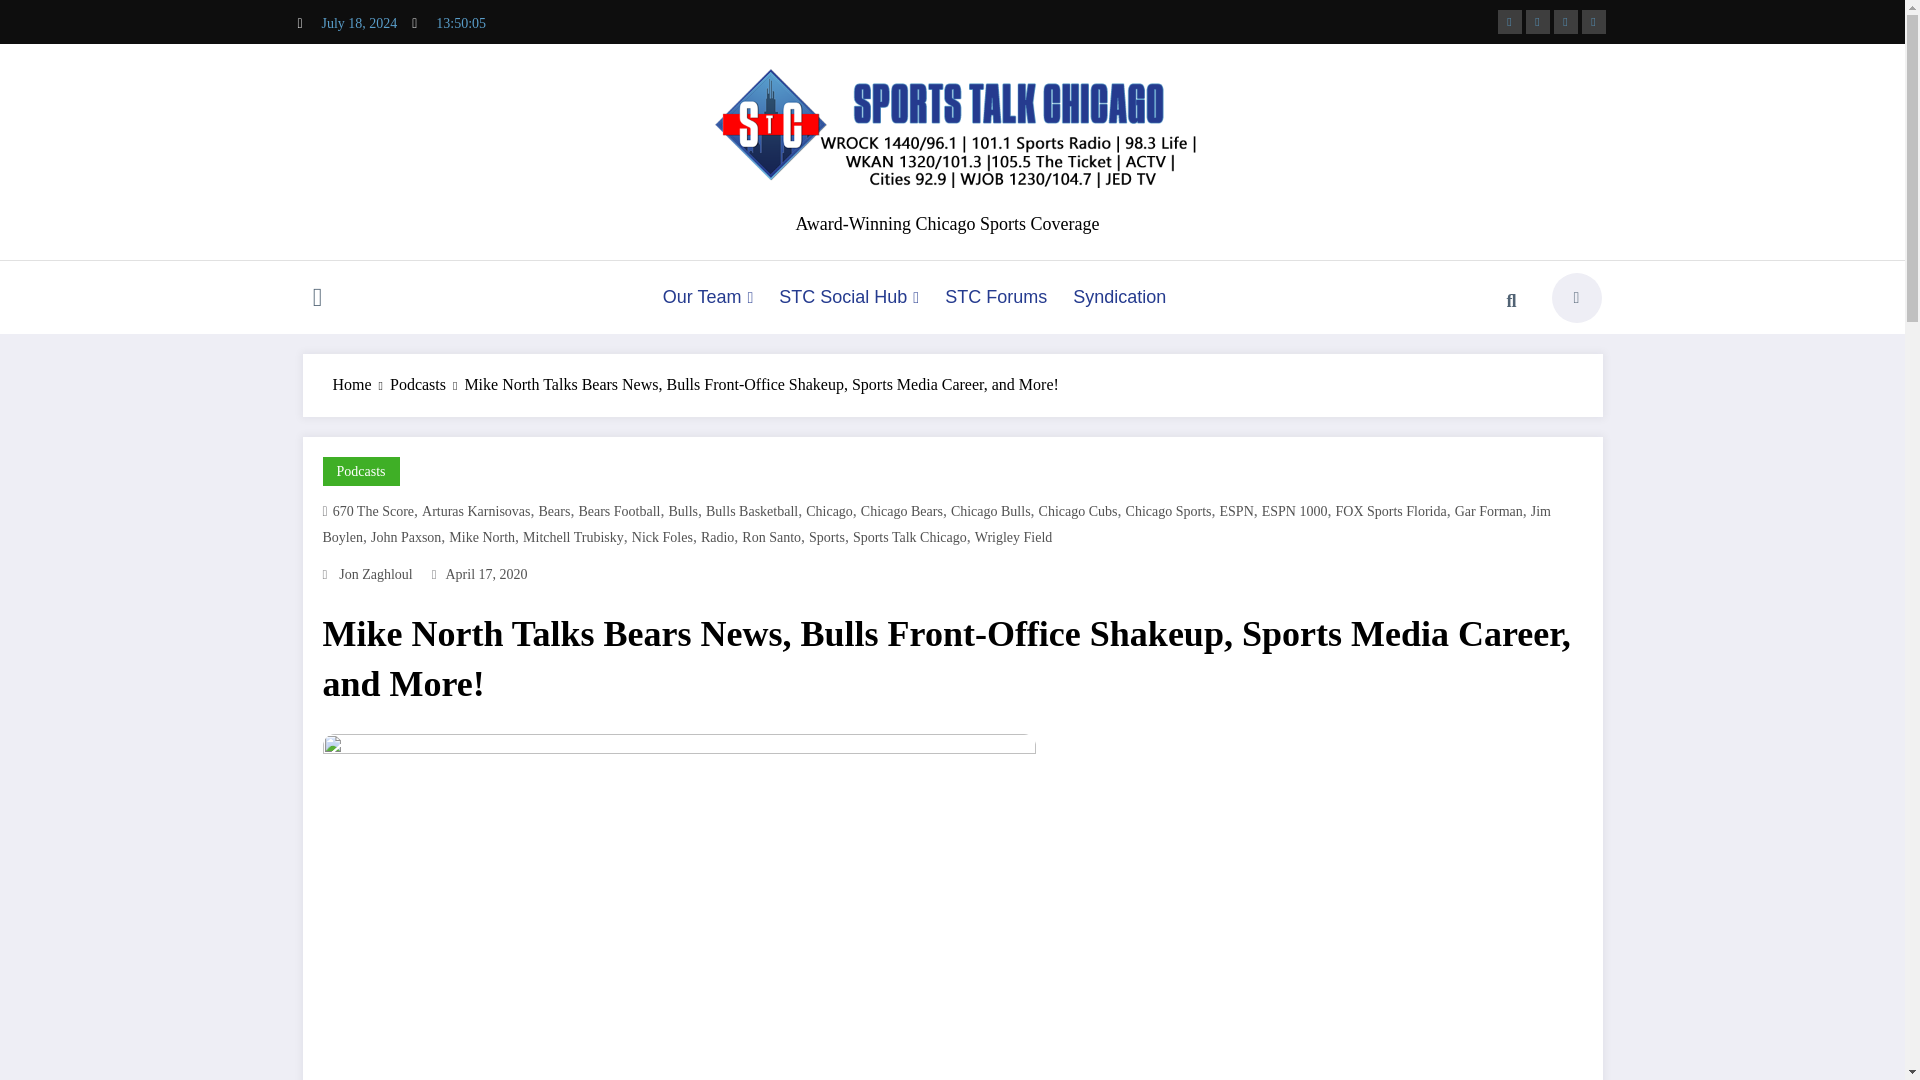 This screenshot has width=1920, height=1080. What do you see at coordinates (1538, 21) in the screenshot?
I see `fa-brands fa-x-twitter` at bounding box center [1538, 21].